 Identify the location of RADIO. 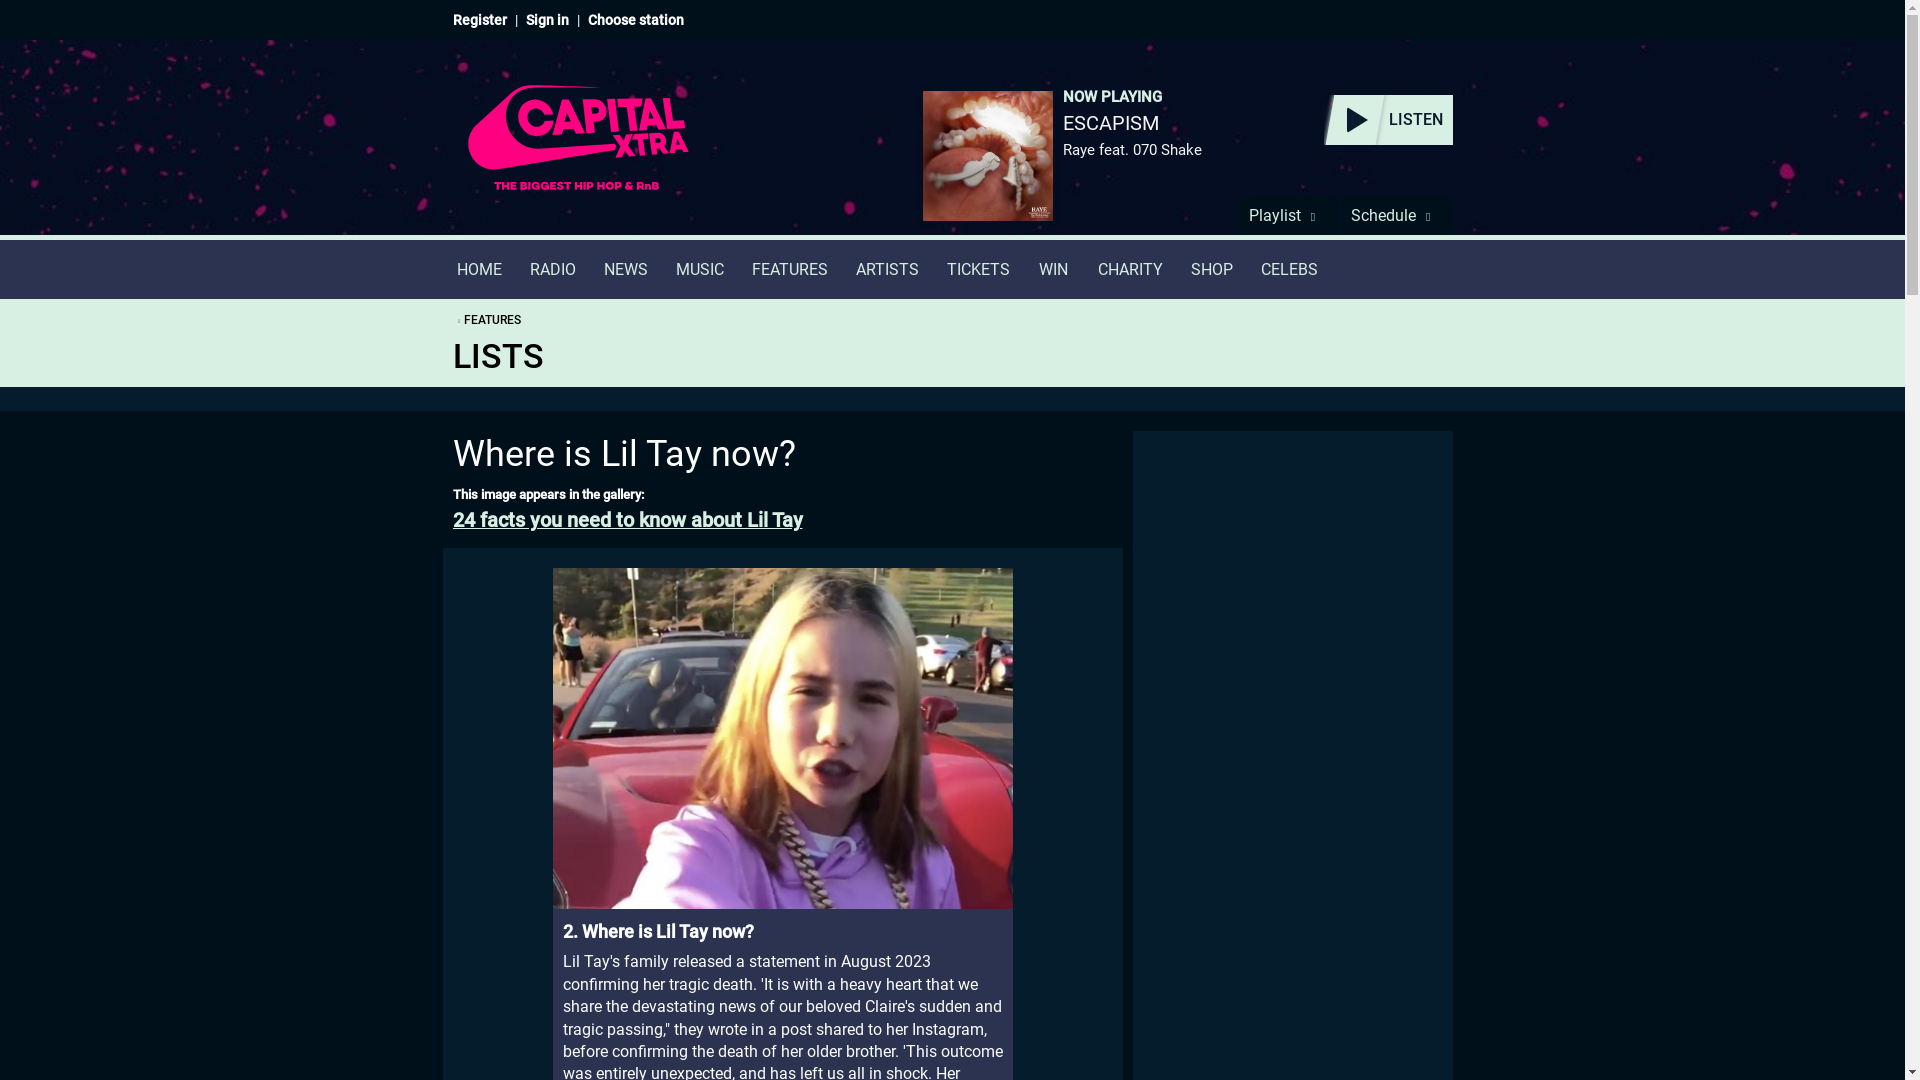
(552, 269).